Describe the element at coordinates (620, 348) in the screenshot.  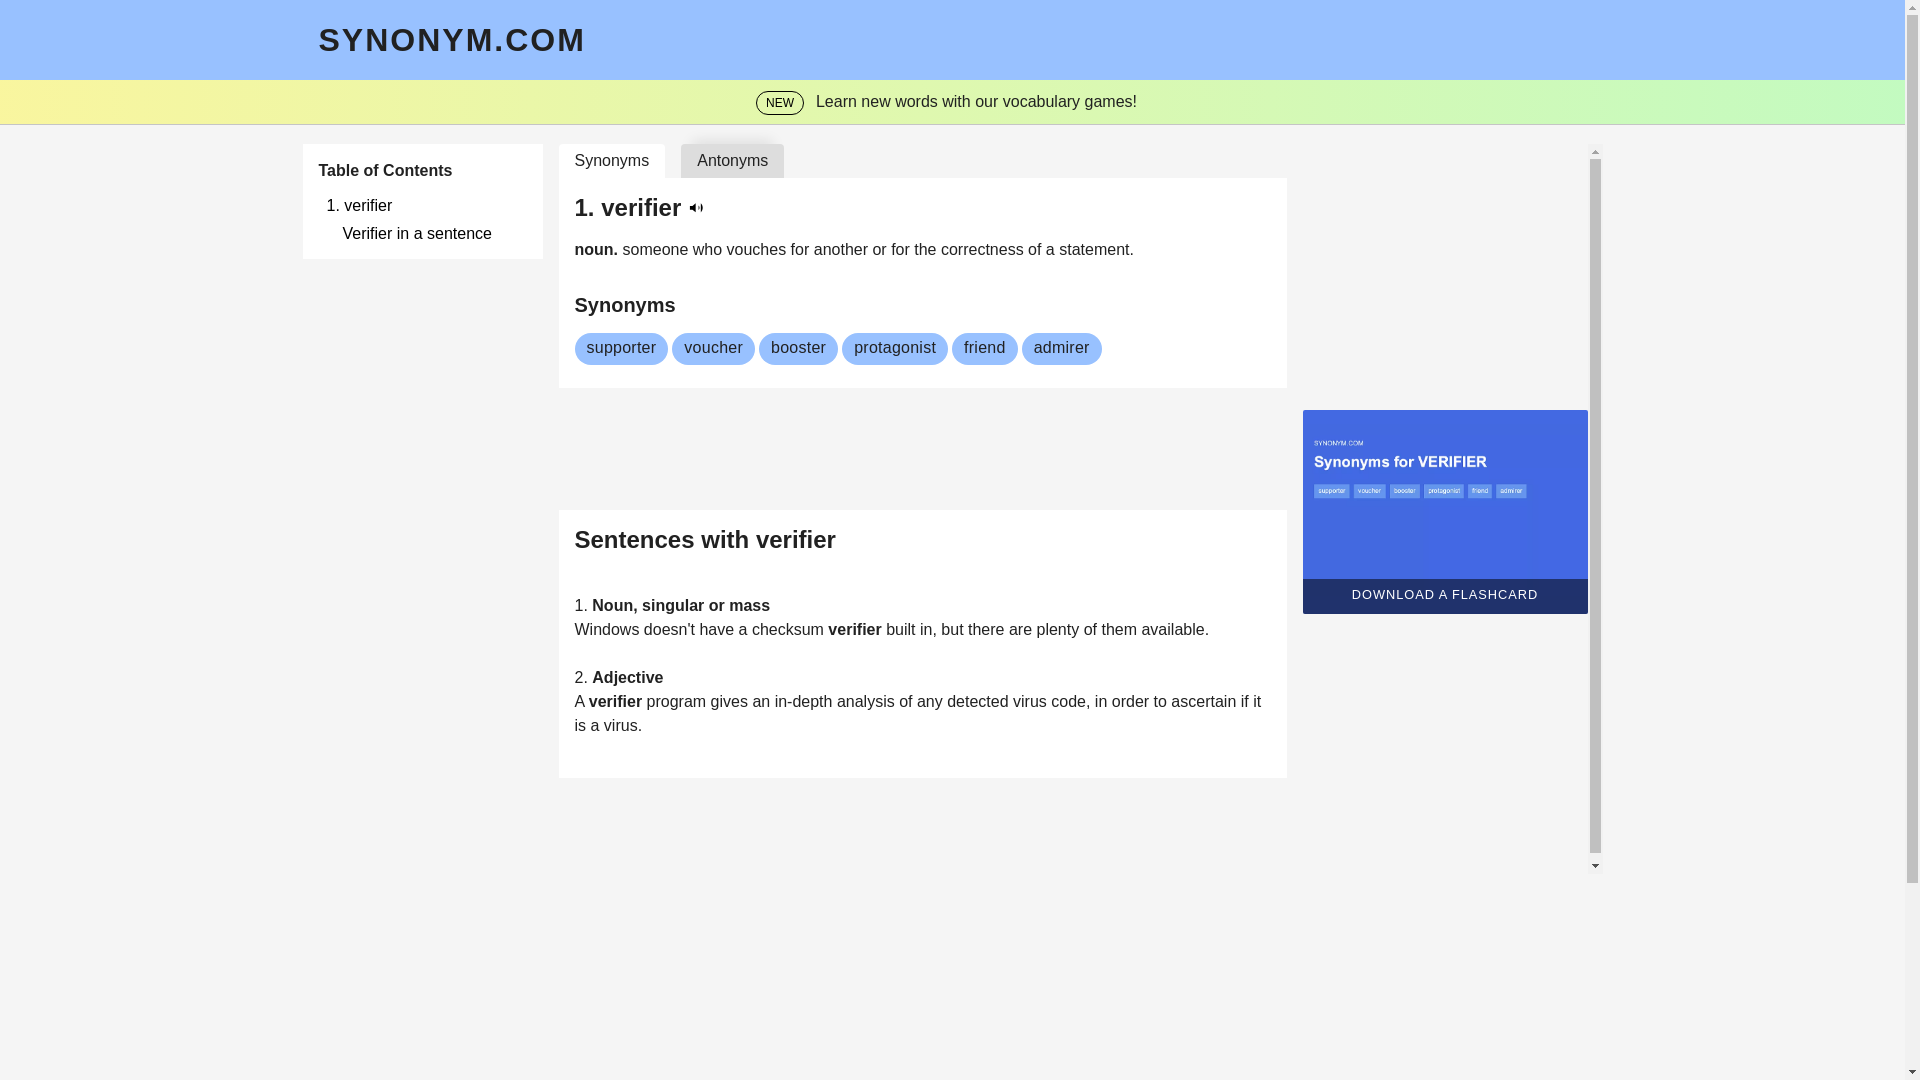
I see `supporter` at that location.